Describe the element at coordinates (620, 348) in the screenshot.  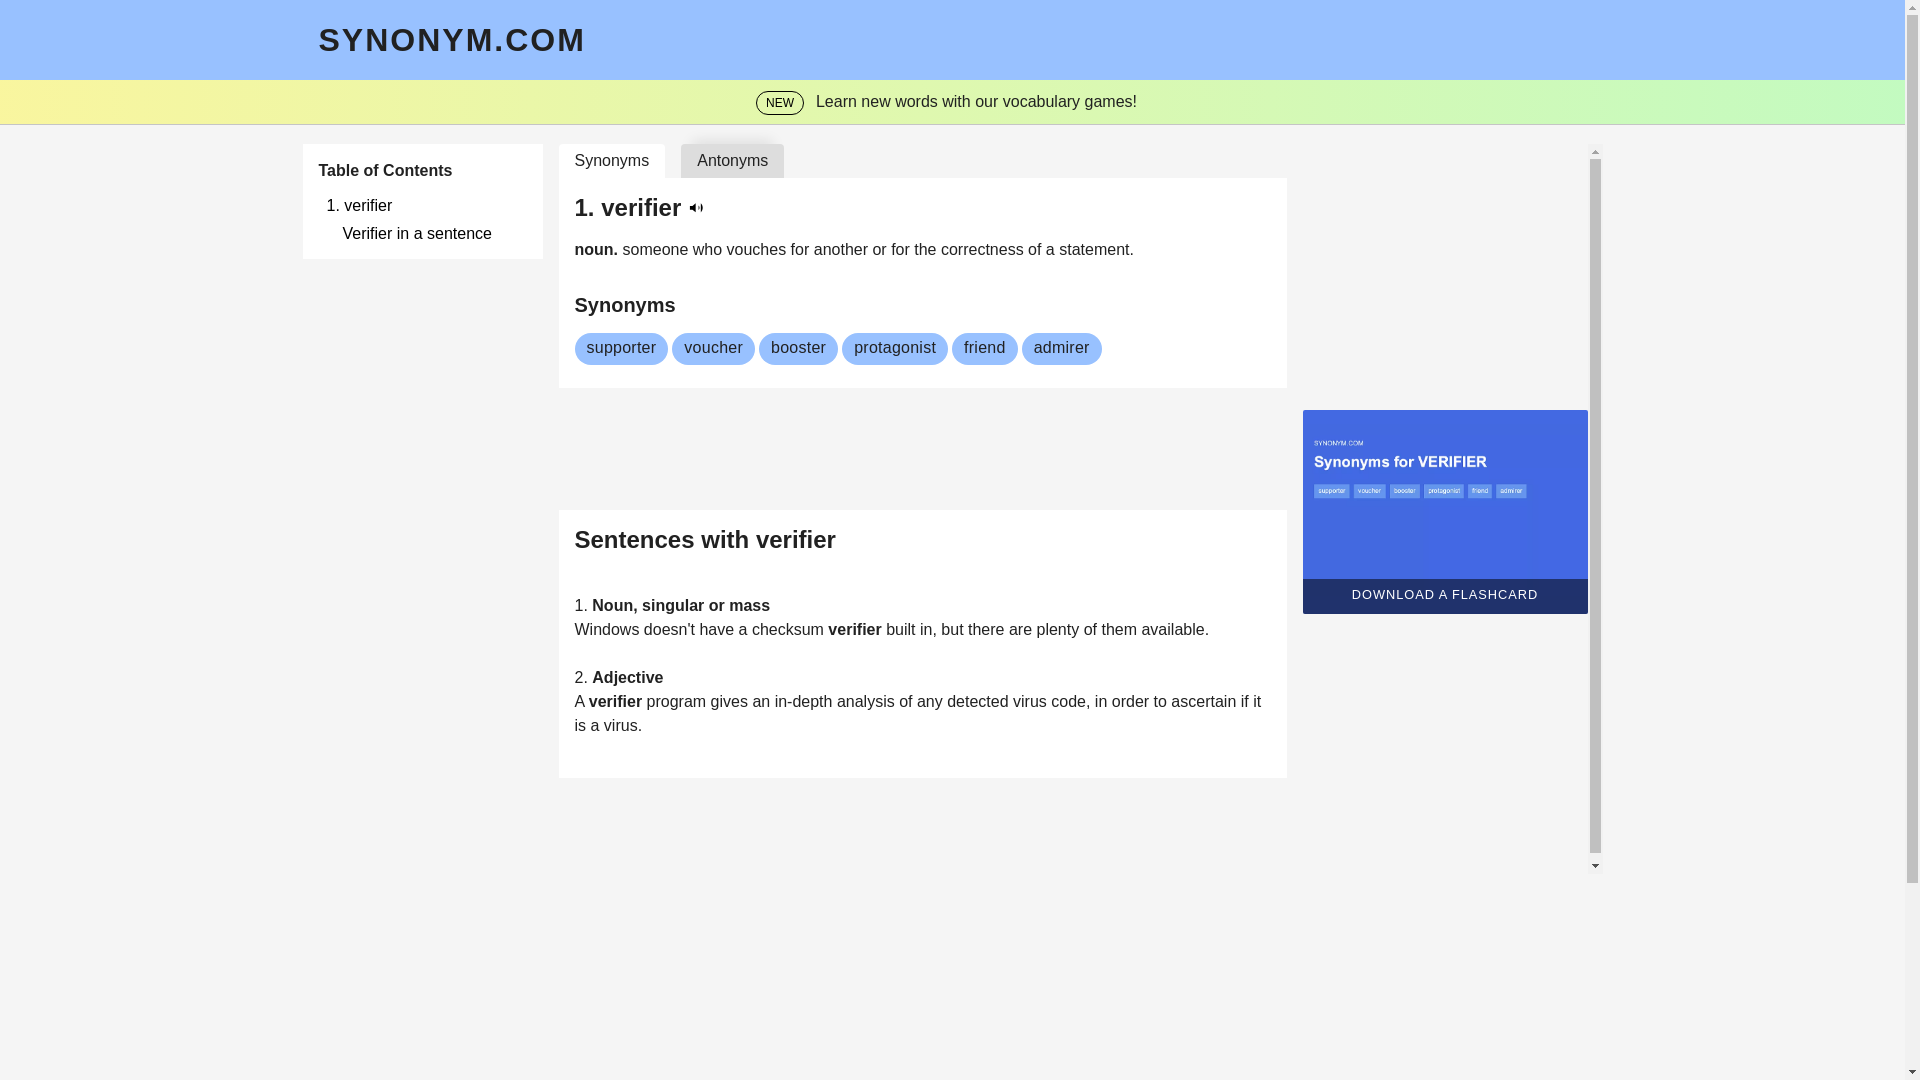
I see `supporter` at that location.